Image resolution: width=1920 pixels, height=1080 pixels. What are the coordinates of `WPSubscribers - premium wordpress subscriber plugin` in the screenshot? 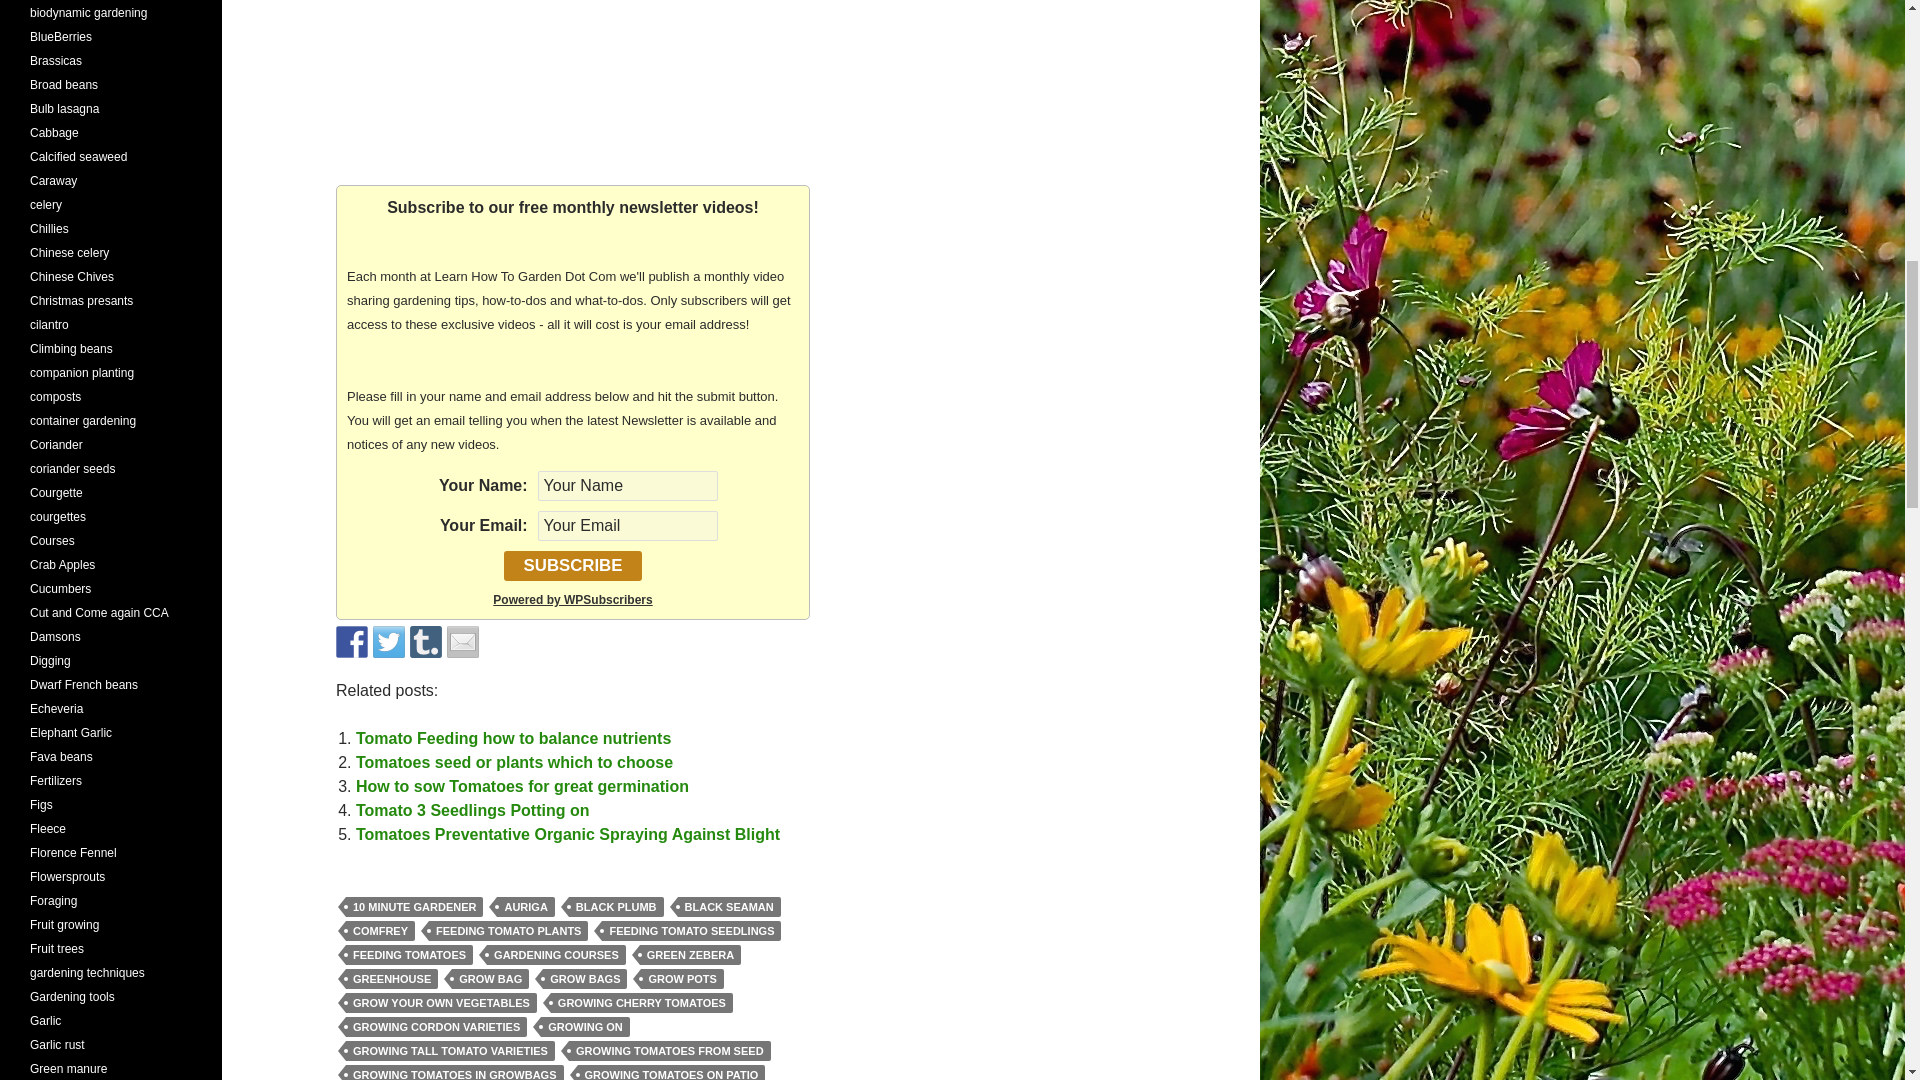 It's located at (572, 599).